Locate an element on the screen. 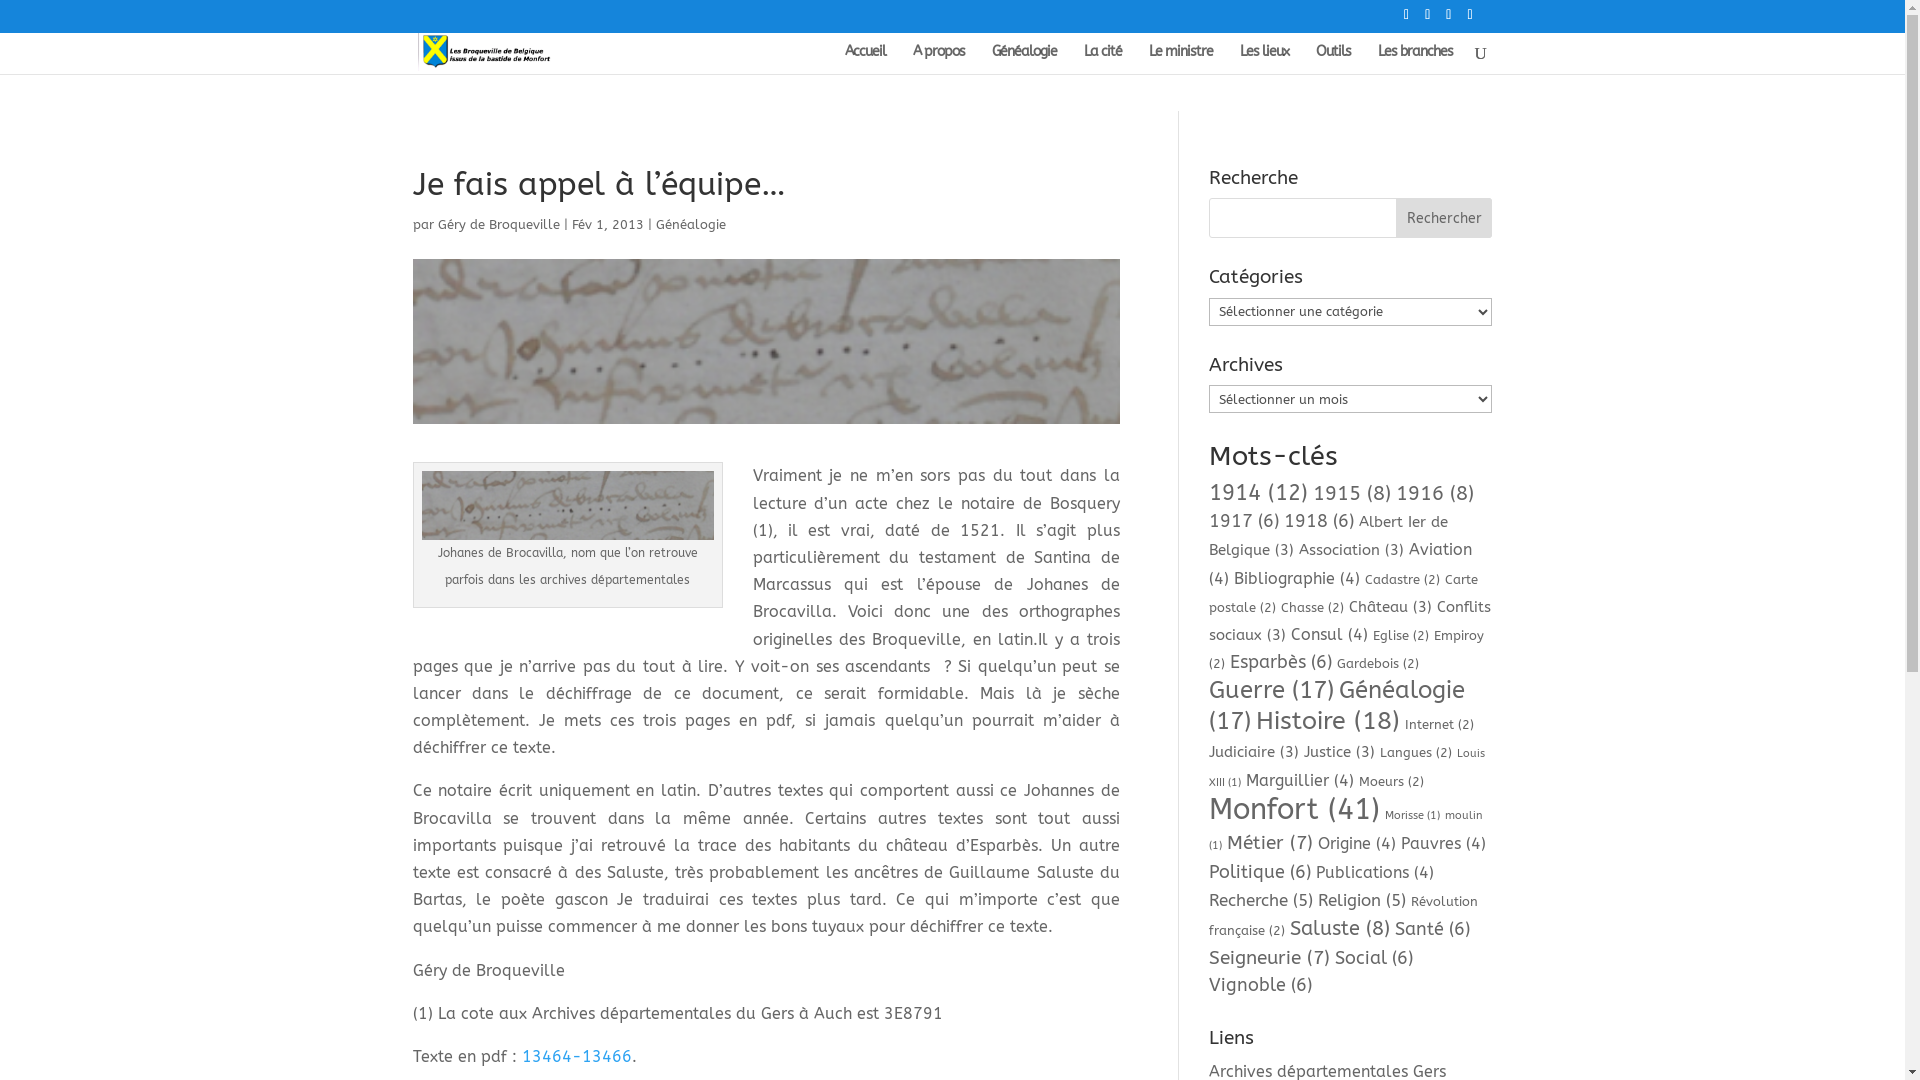 This screenshot has height=1080, width=1920. Judiciaire (3) is located at coordinates (1254, 752).